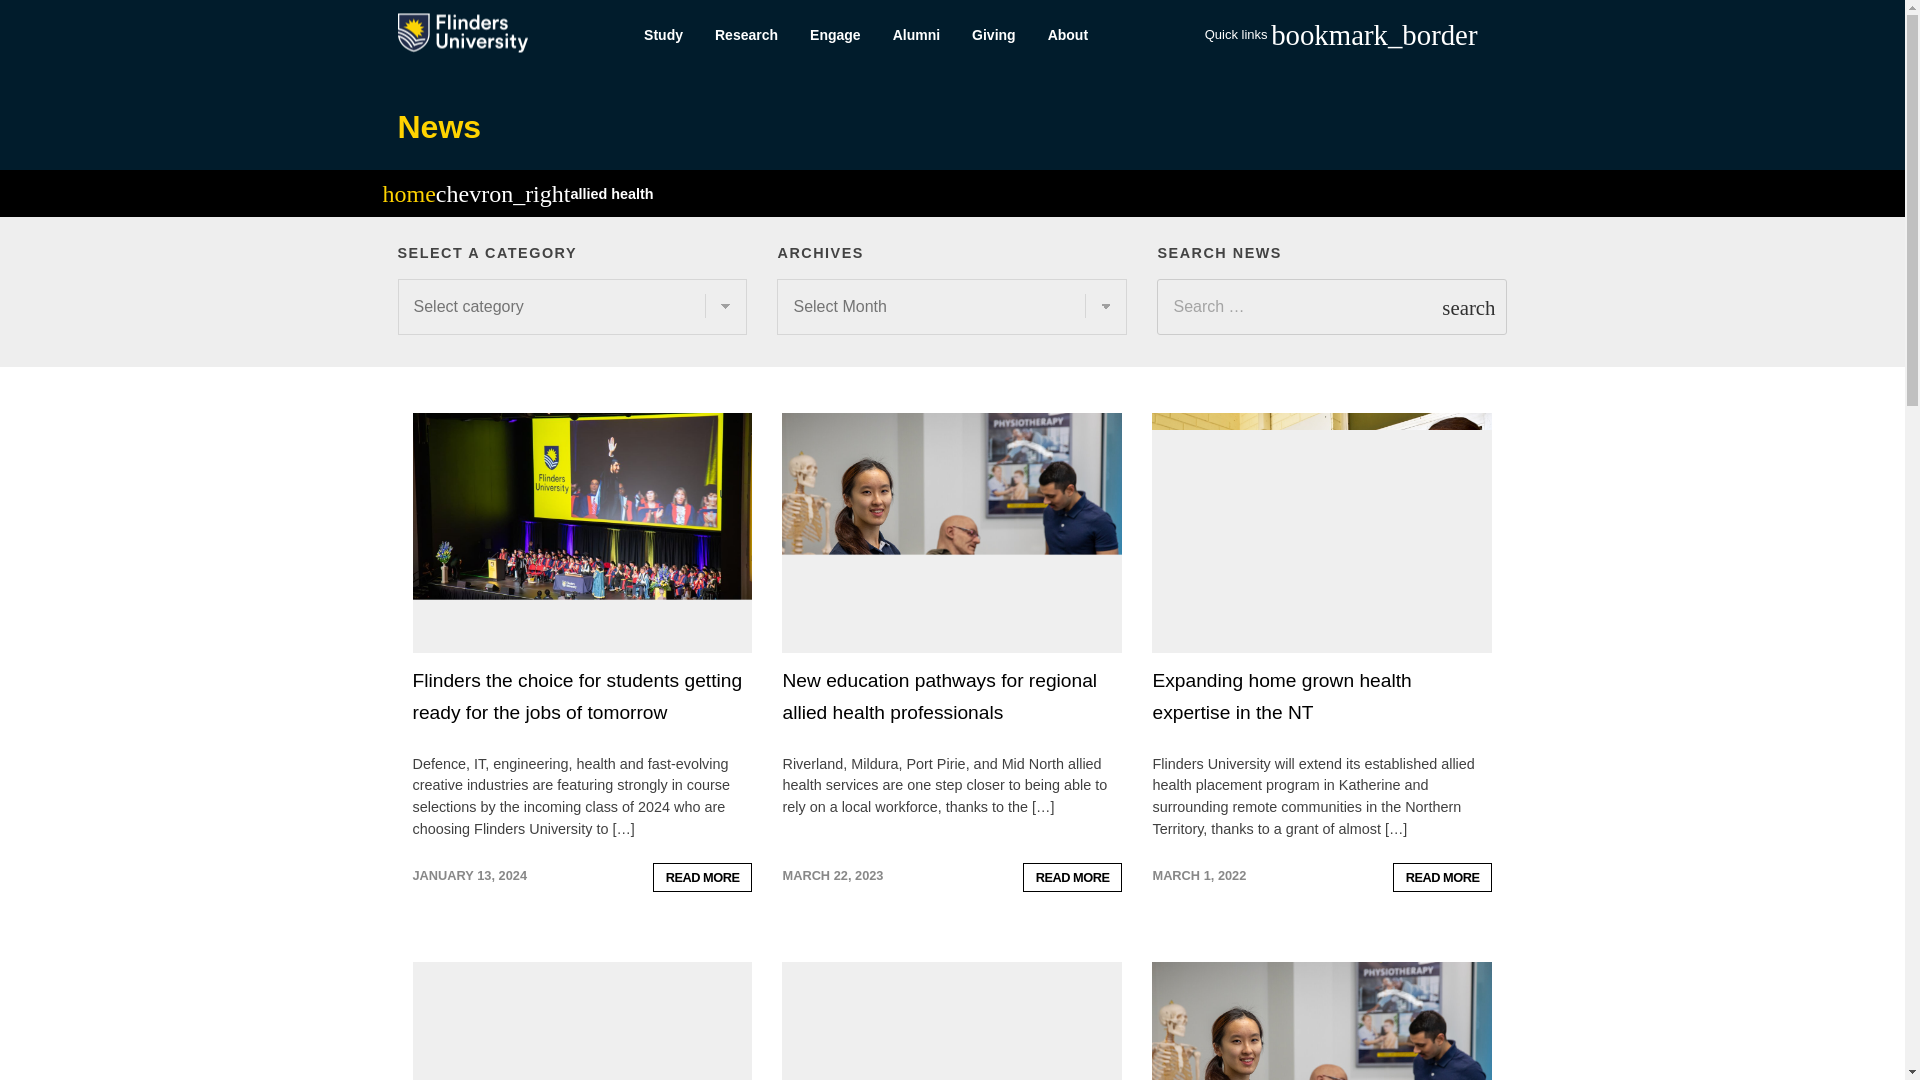 The width and height of the screenshot is (1920, 1080). Describe the element at coordinates (836, 35) in the screenshot. I see `Engage` at that location.